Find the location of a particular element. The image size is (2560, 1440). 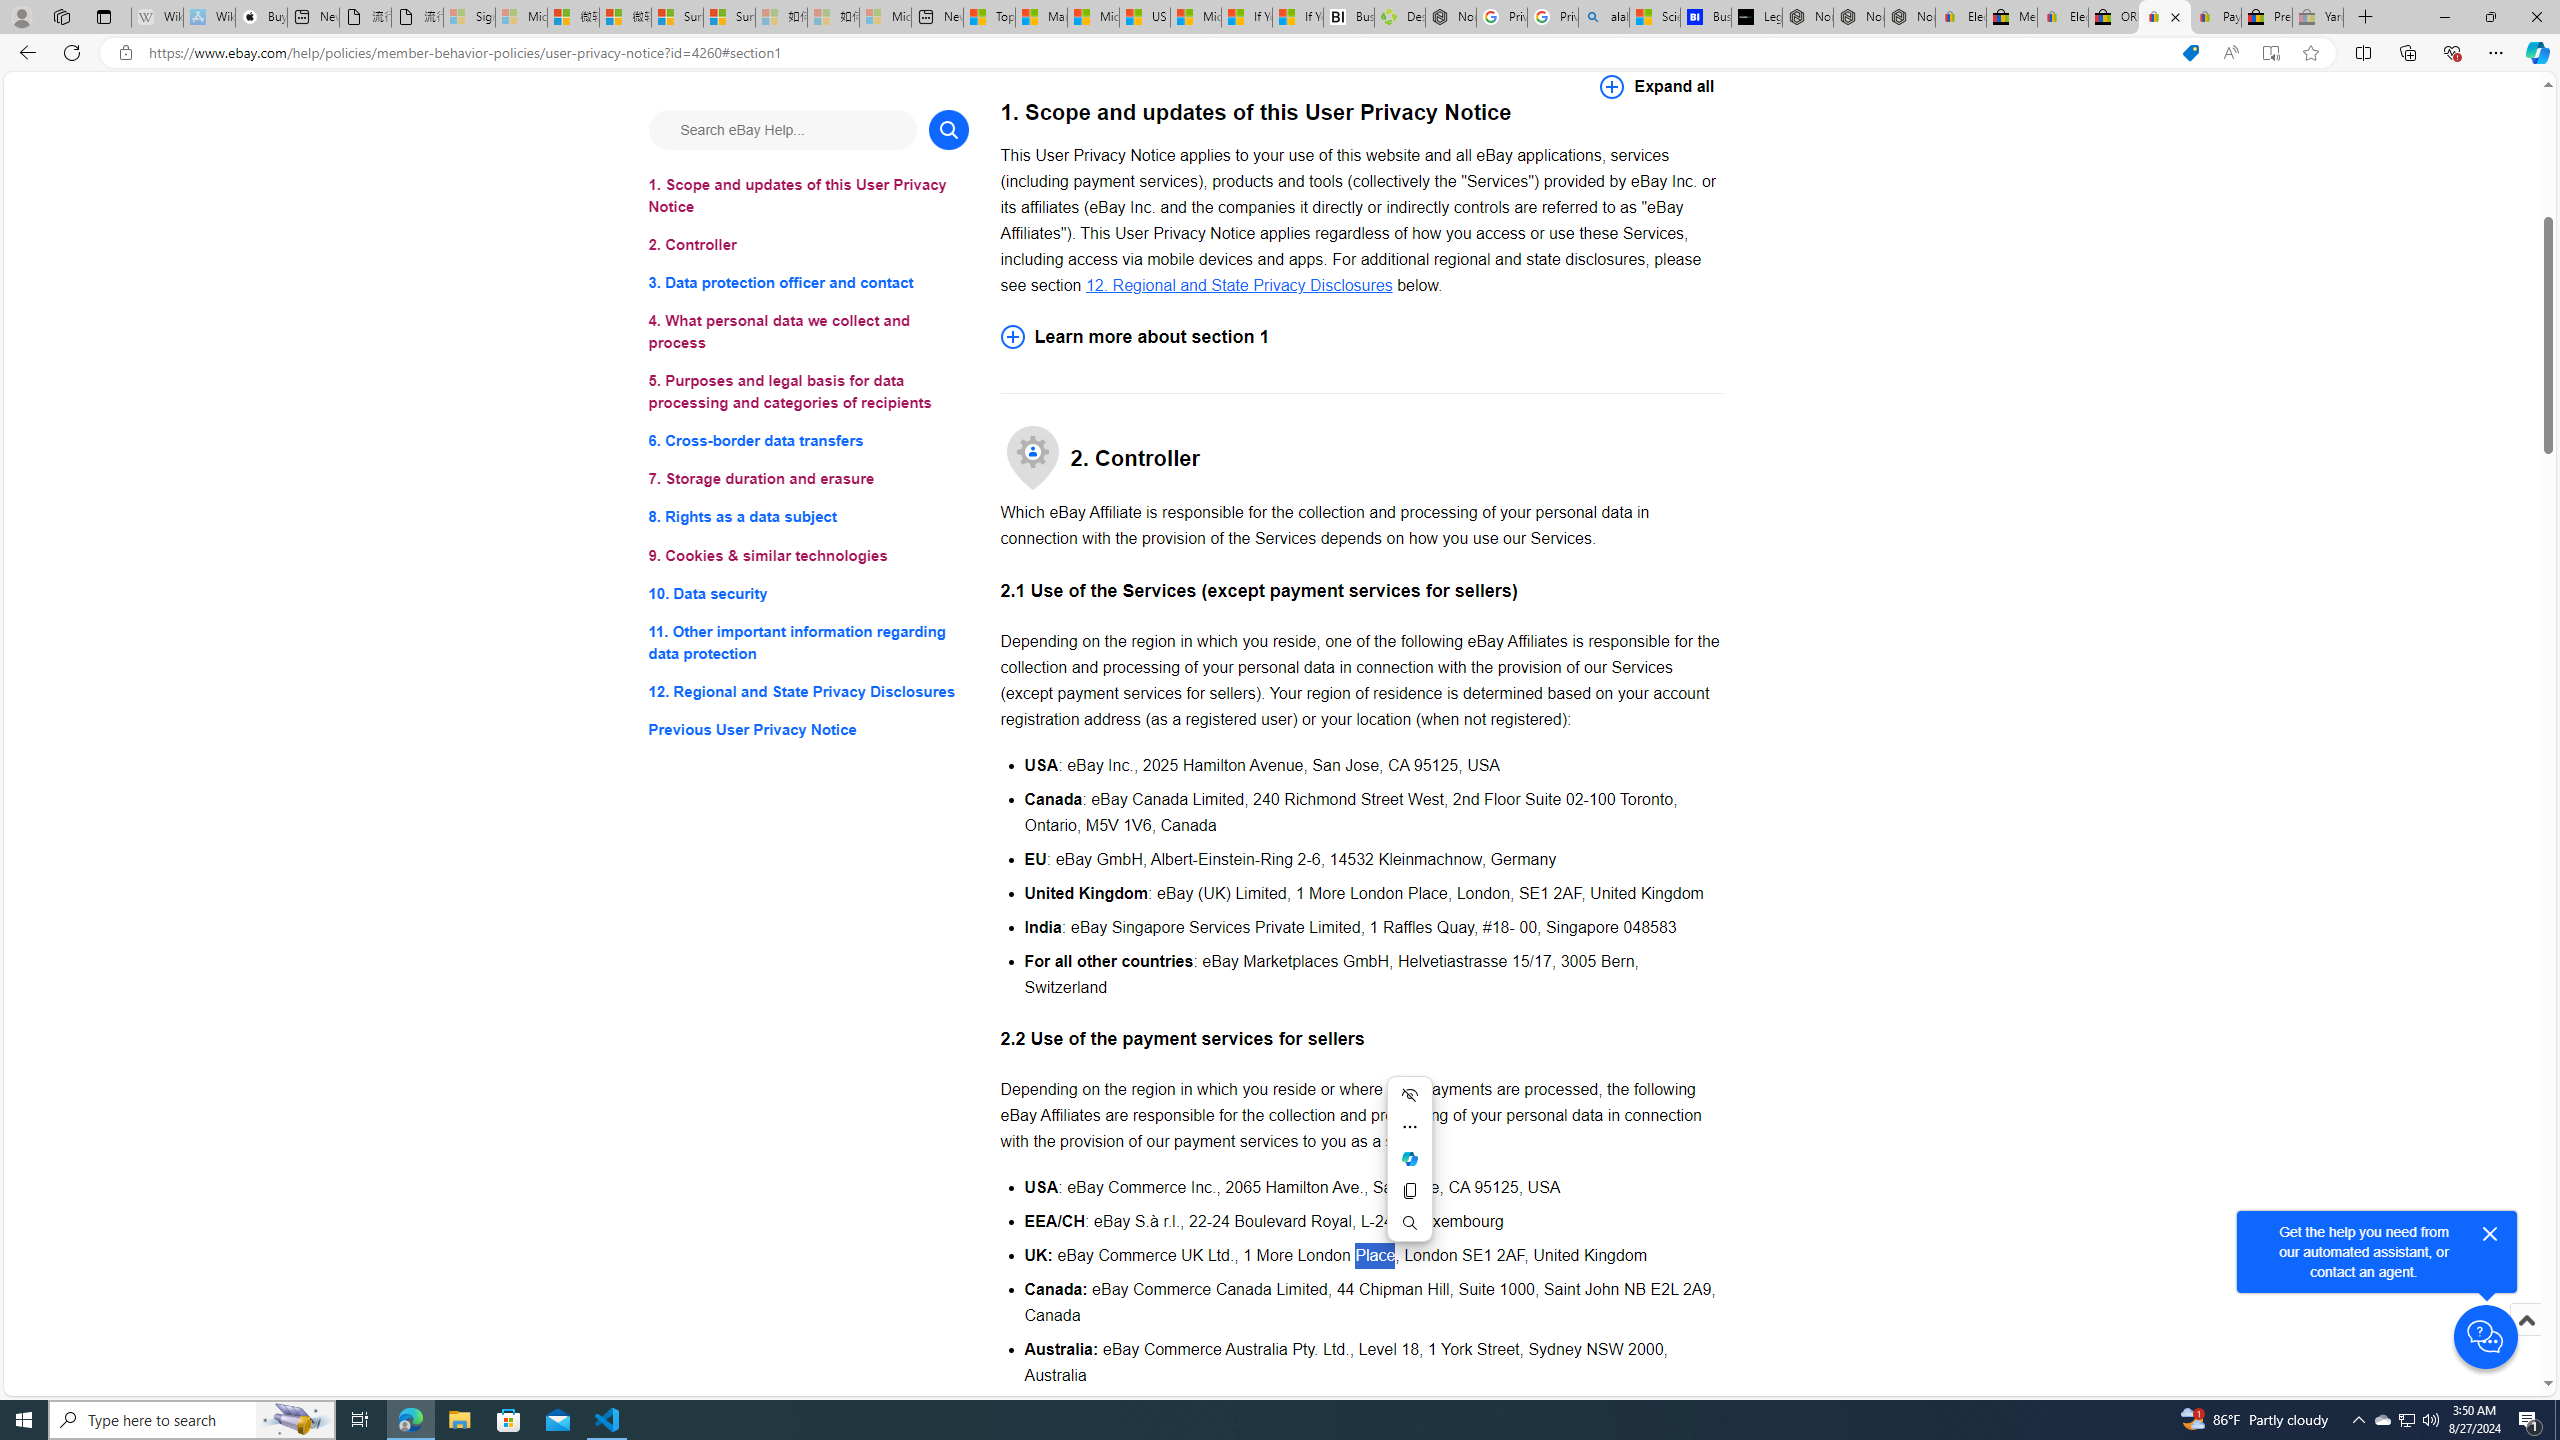

8. Rights as a data subject is located at coordinates (808, 516).